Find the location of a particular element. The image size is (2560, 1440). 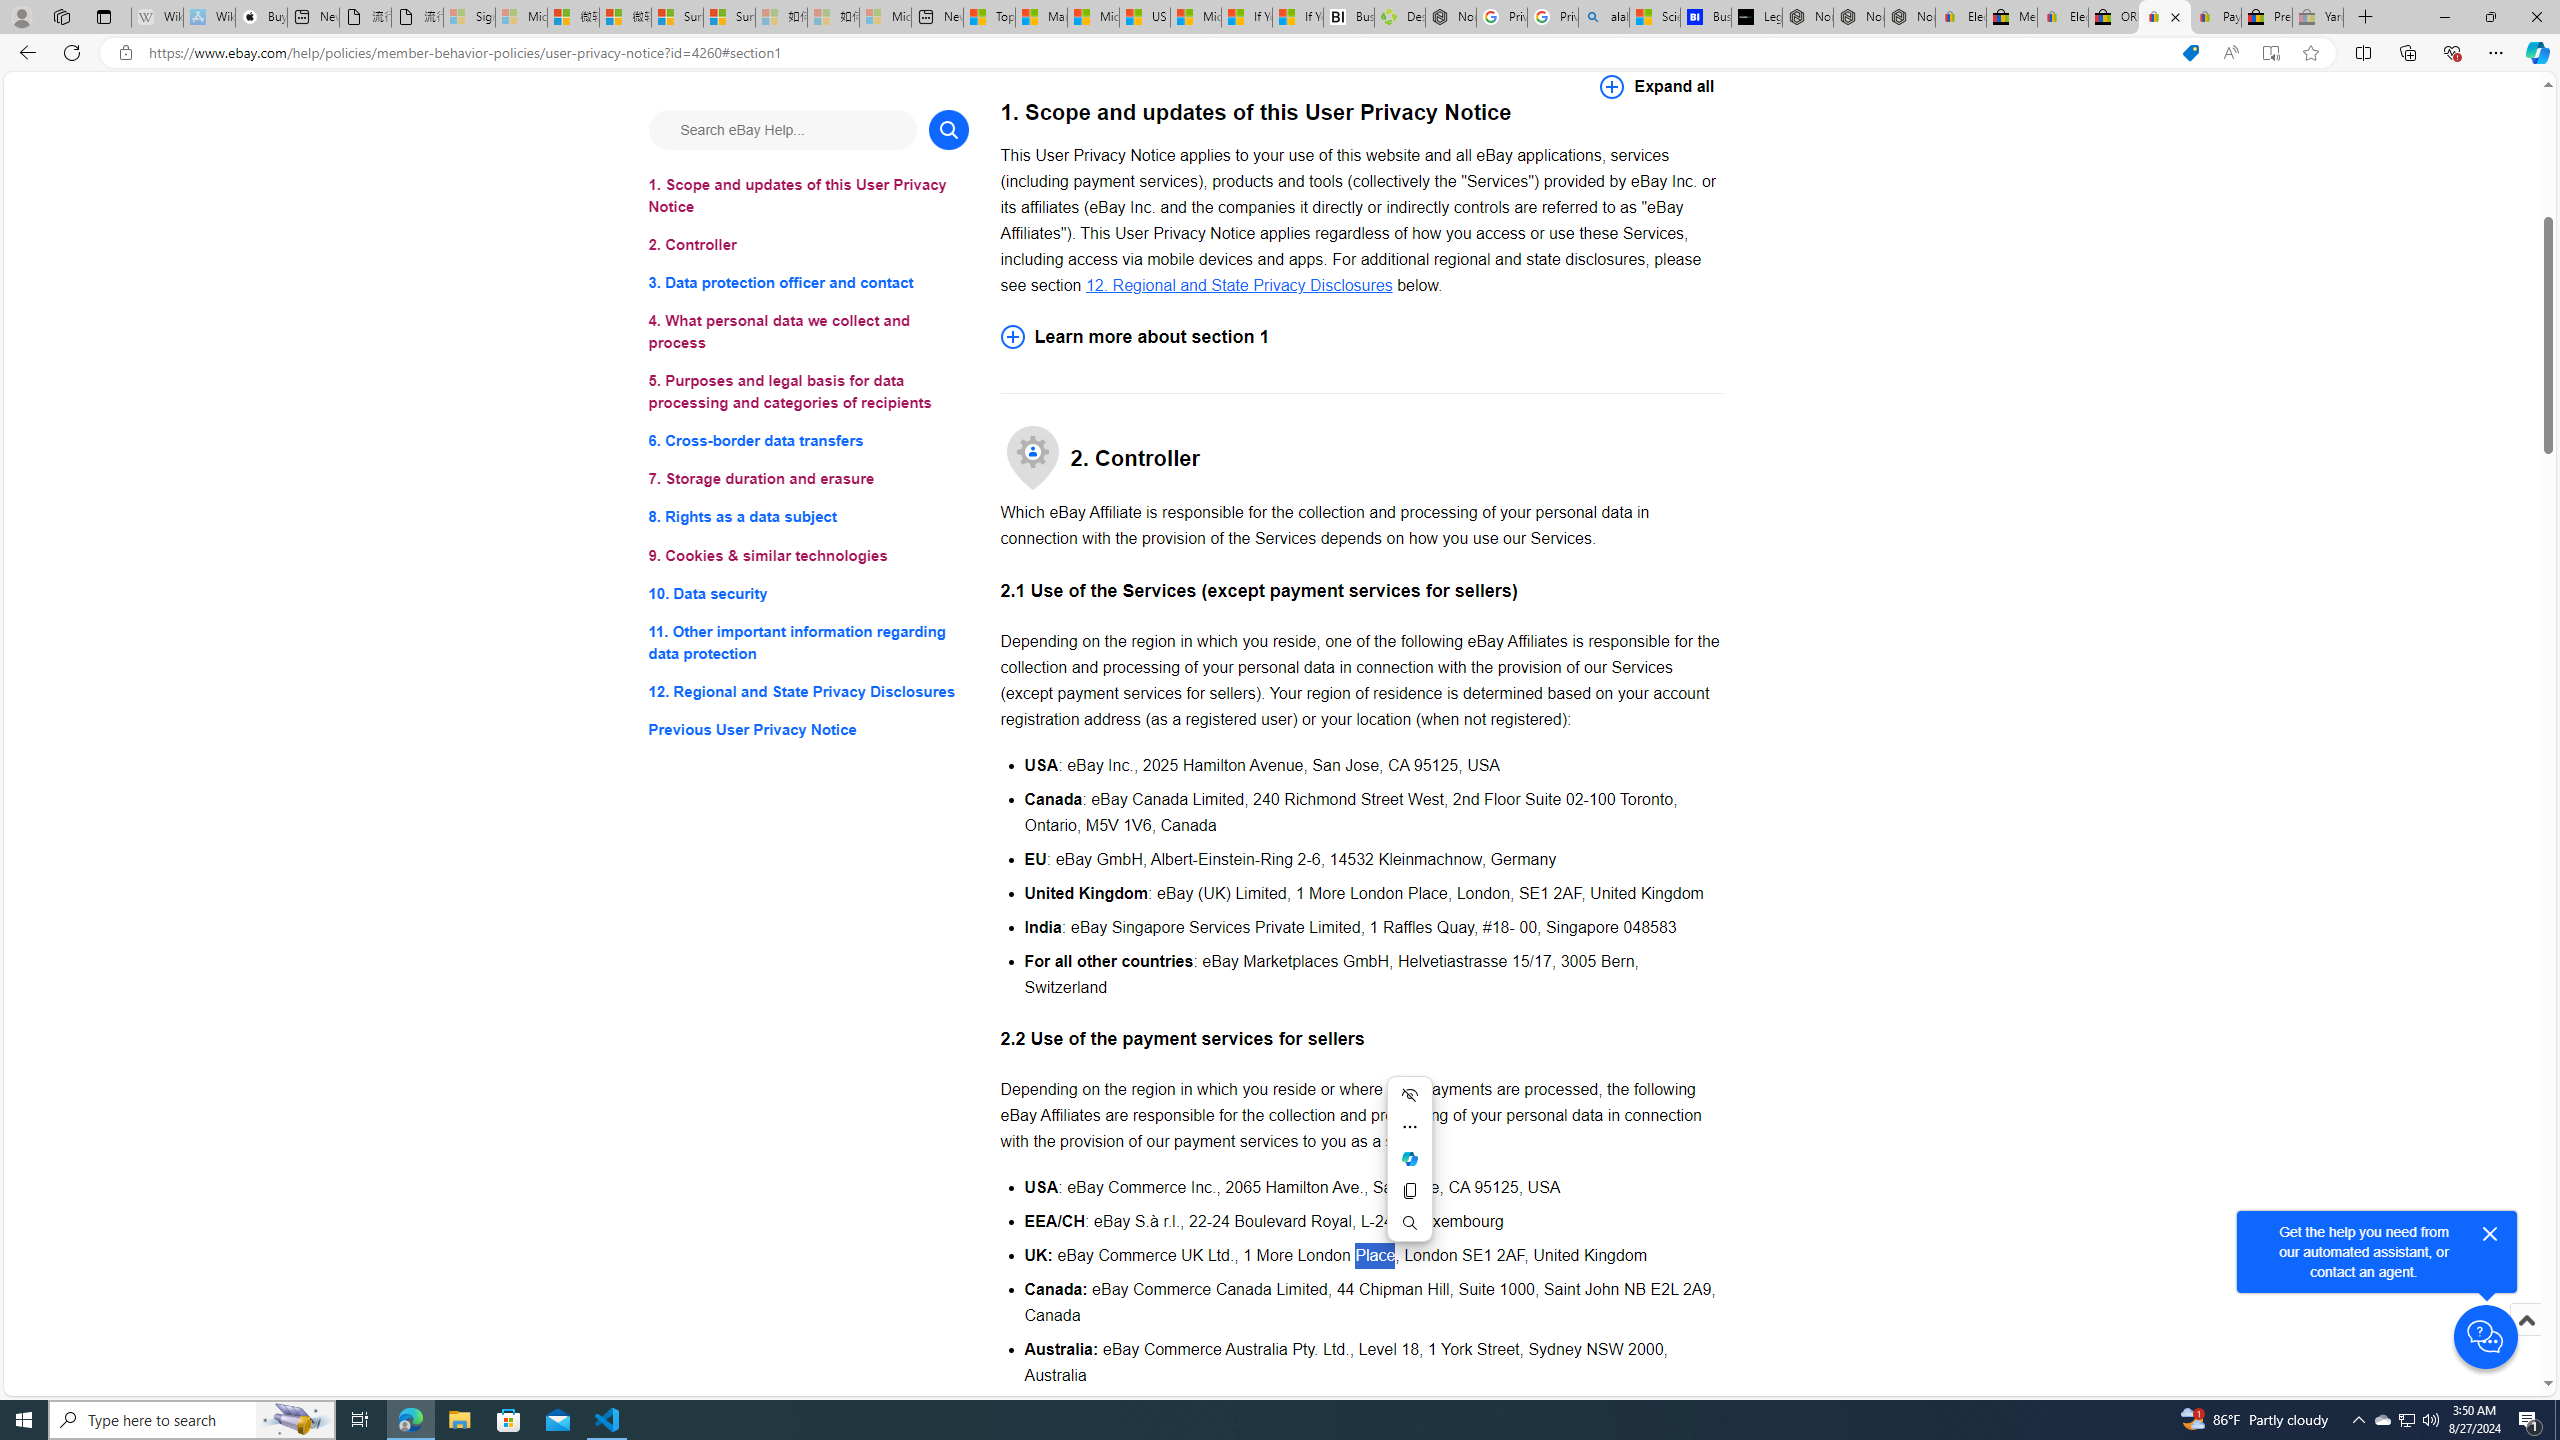

8. Rights as a data subject is located at coordinates (808, 516).